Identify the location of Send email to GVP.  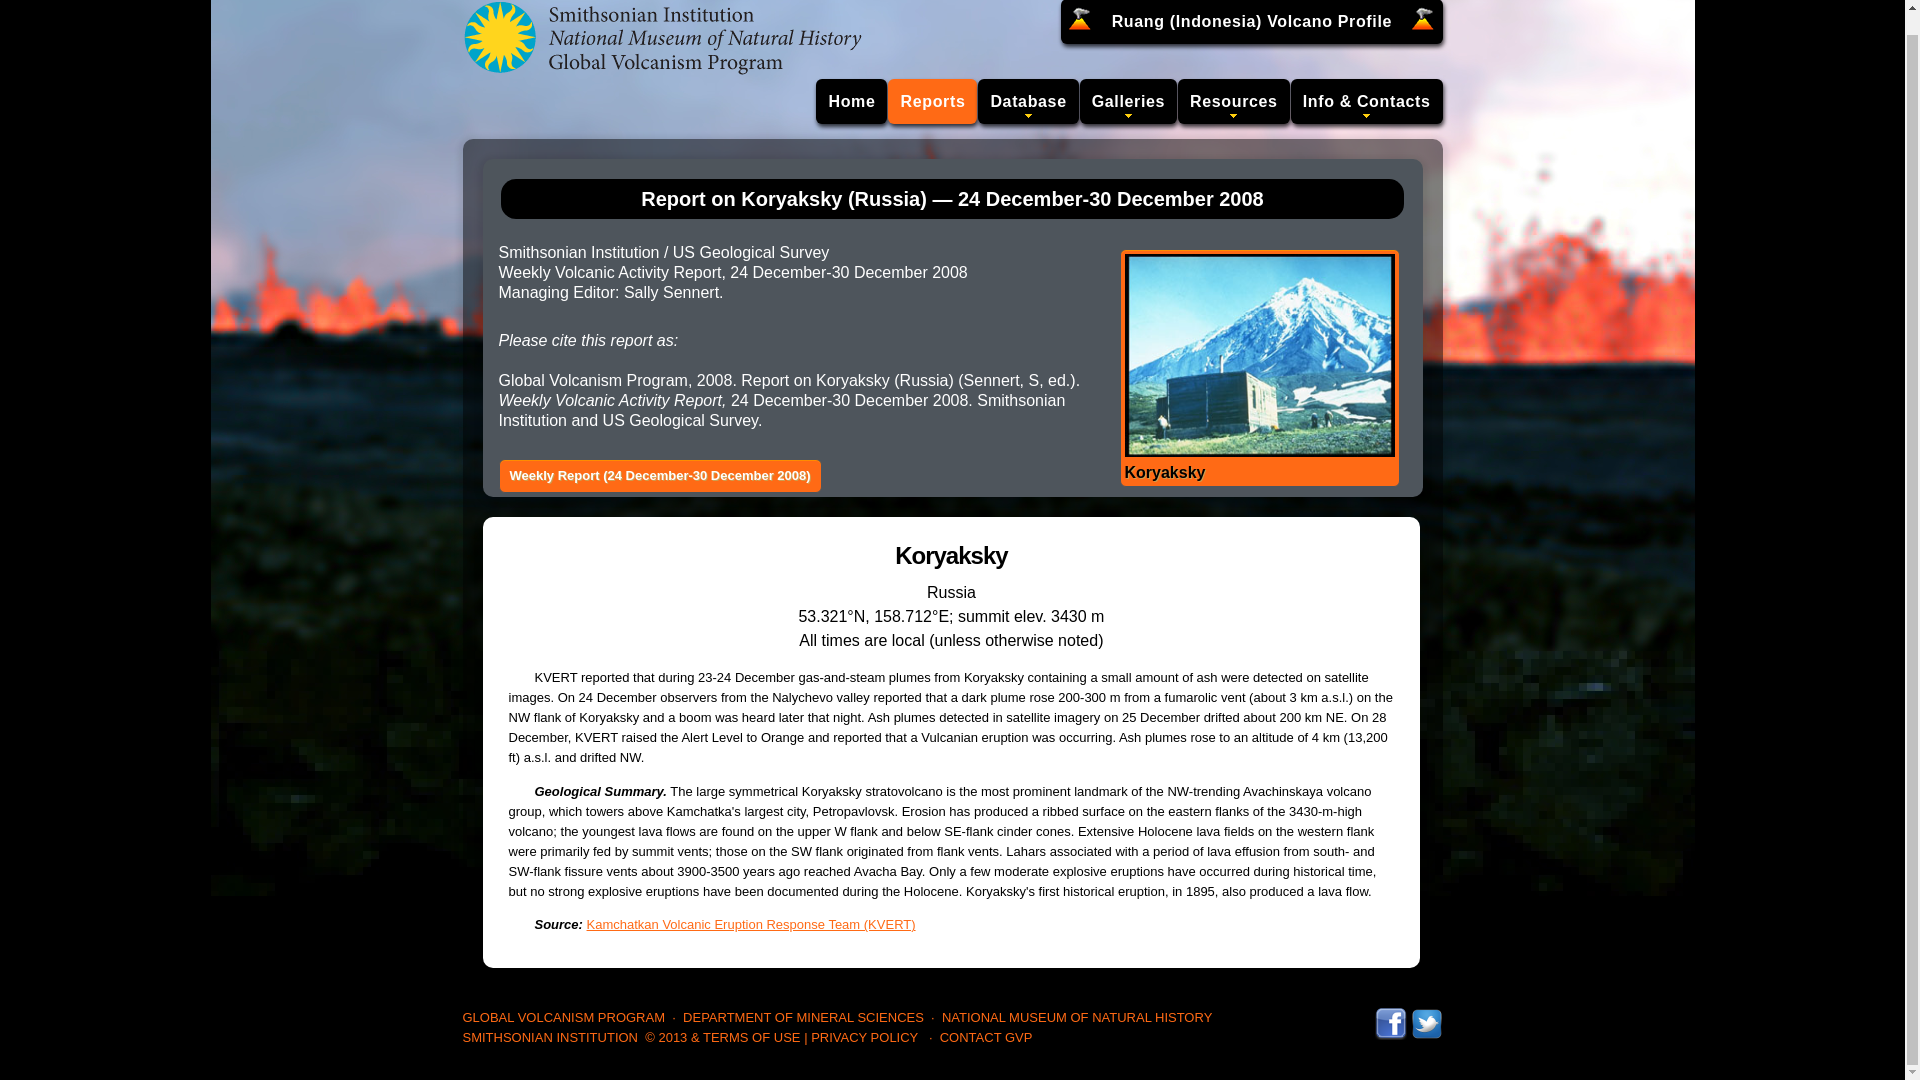
(986, 1038).